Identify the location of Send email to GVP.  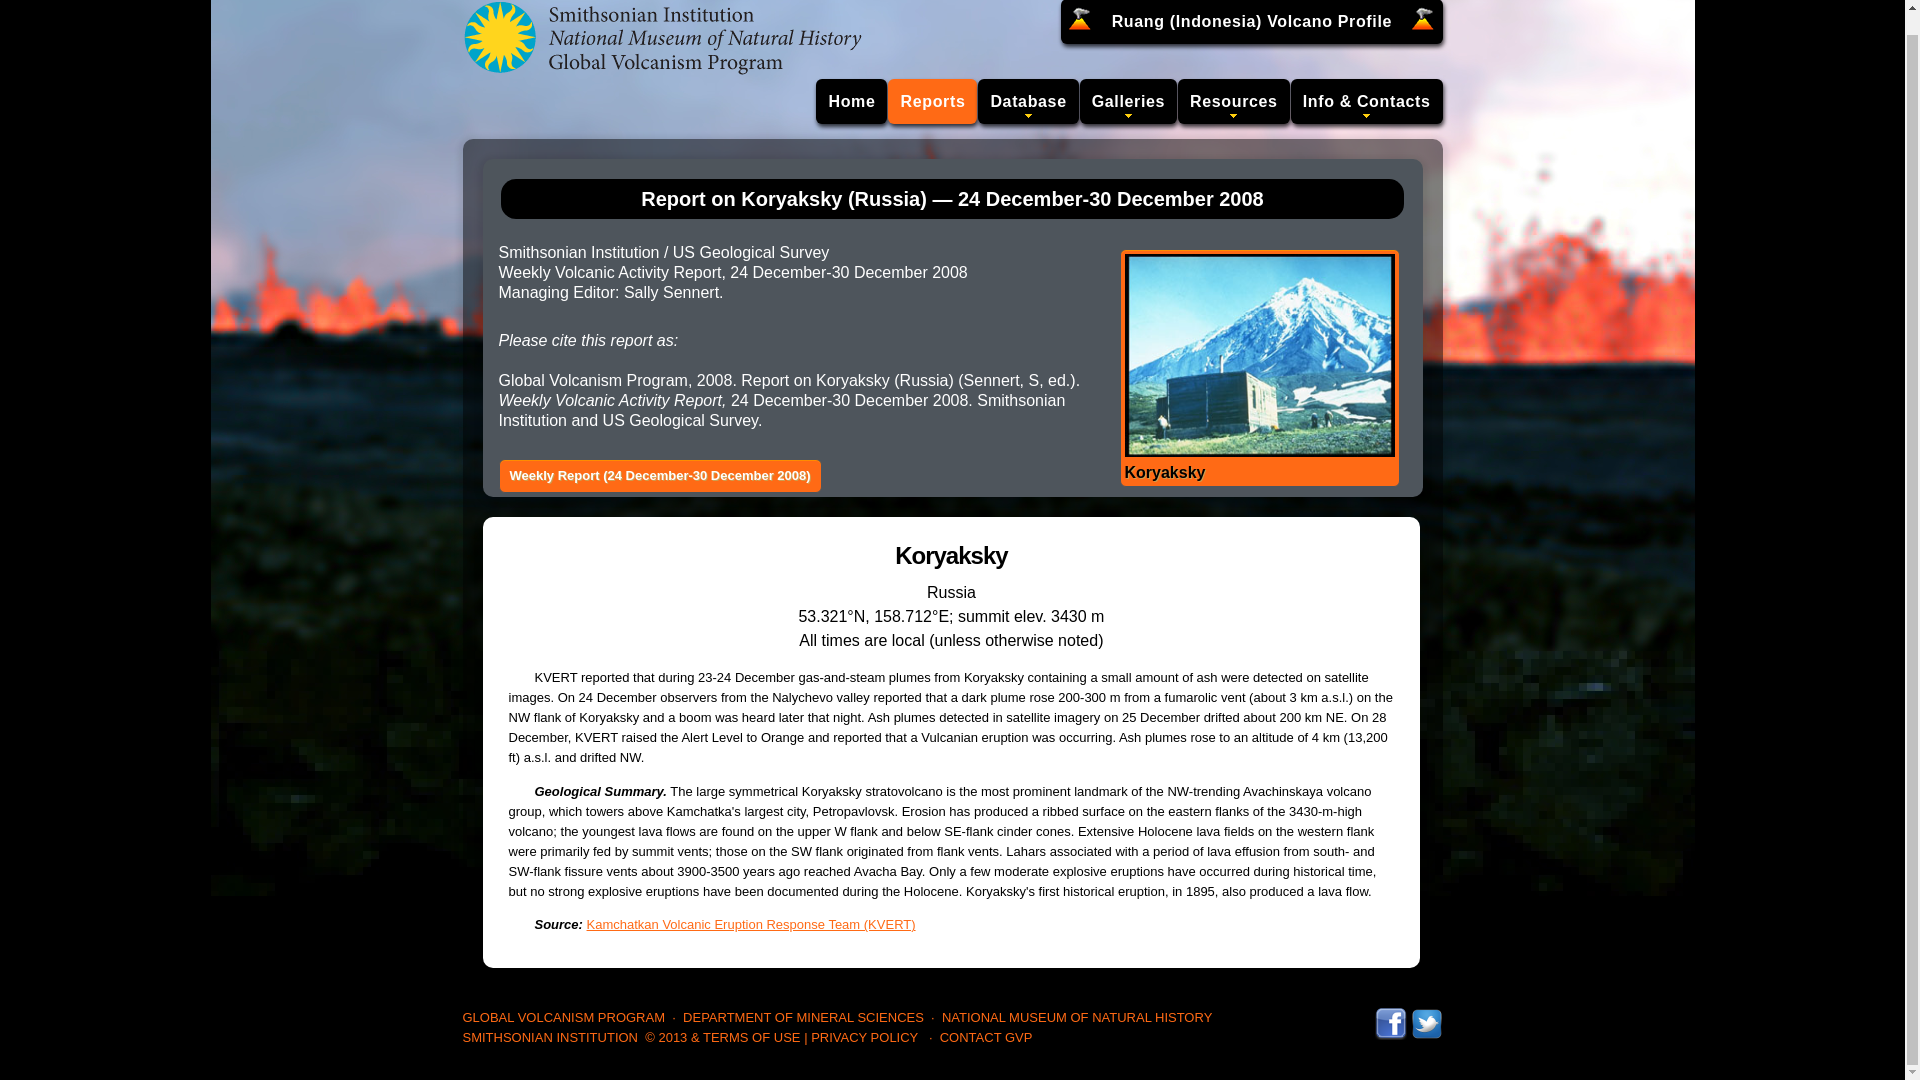
(986, 1038).